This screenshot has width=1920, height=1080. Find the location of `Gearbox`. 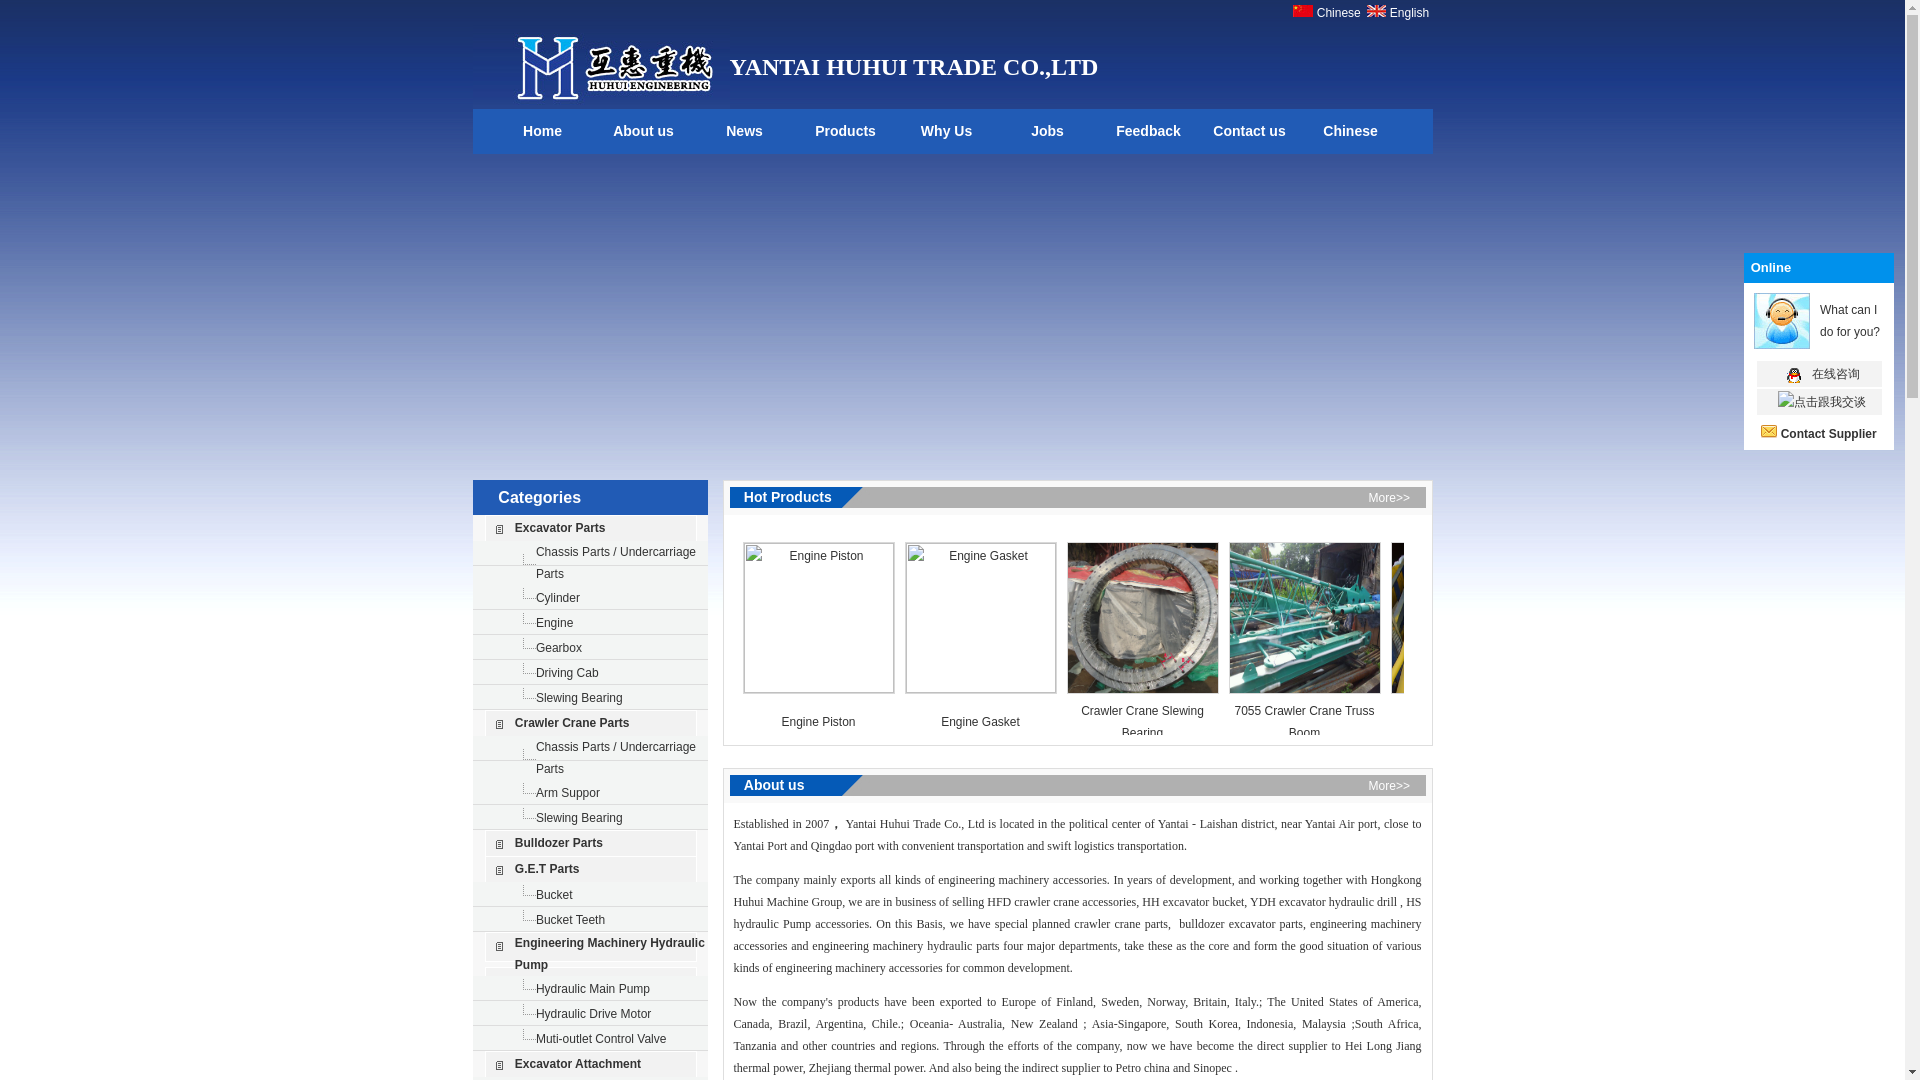

Gearbox is located at coordinates (558, 647).